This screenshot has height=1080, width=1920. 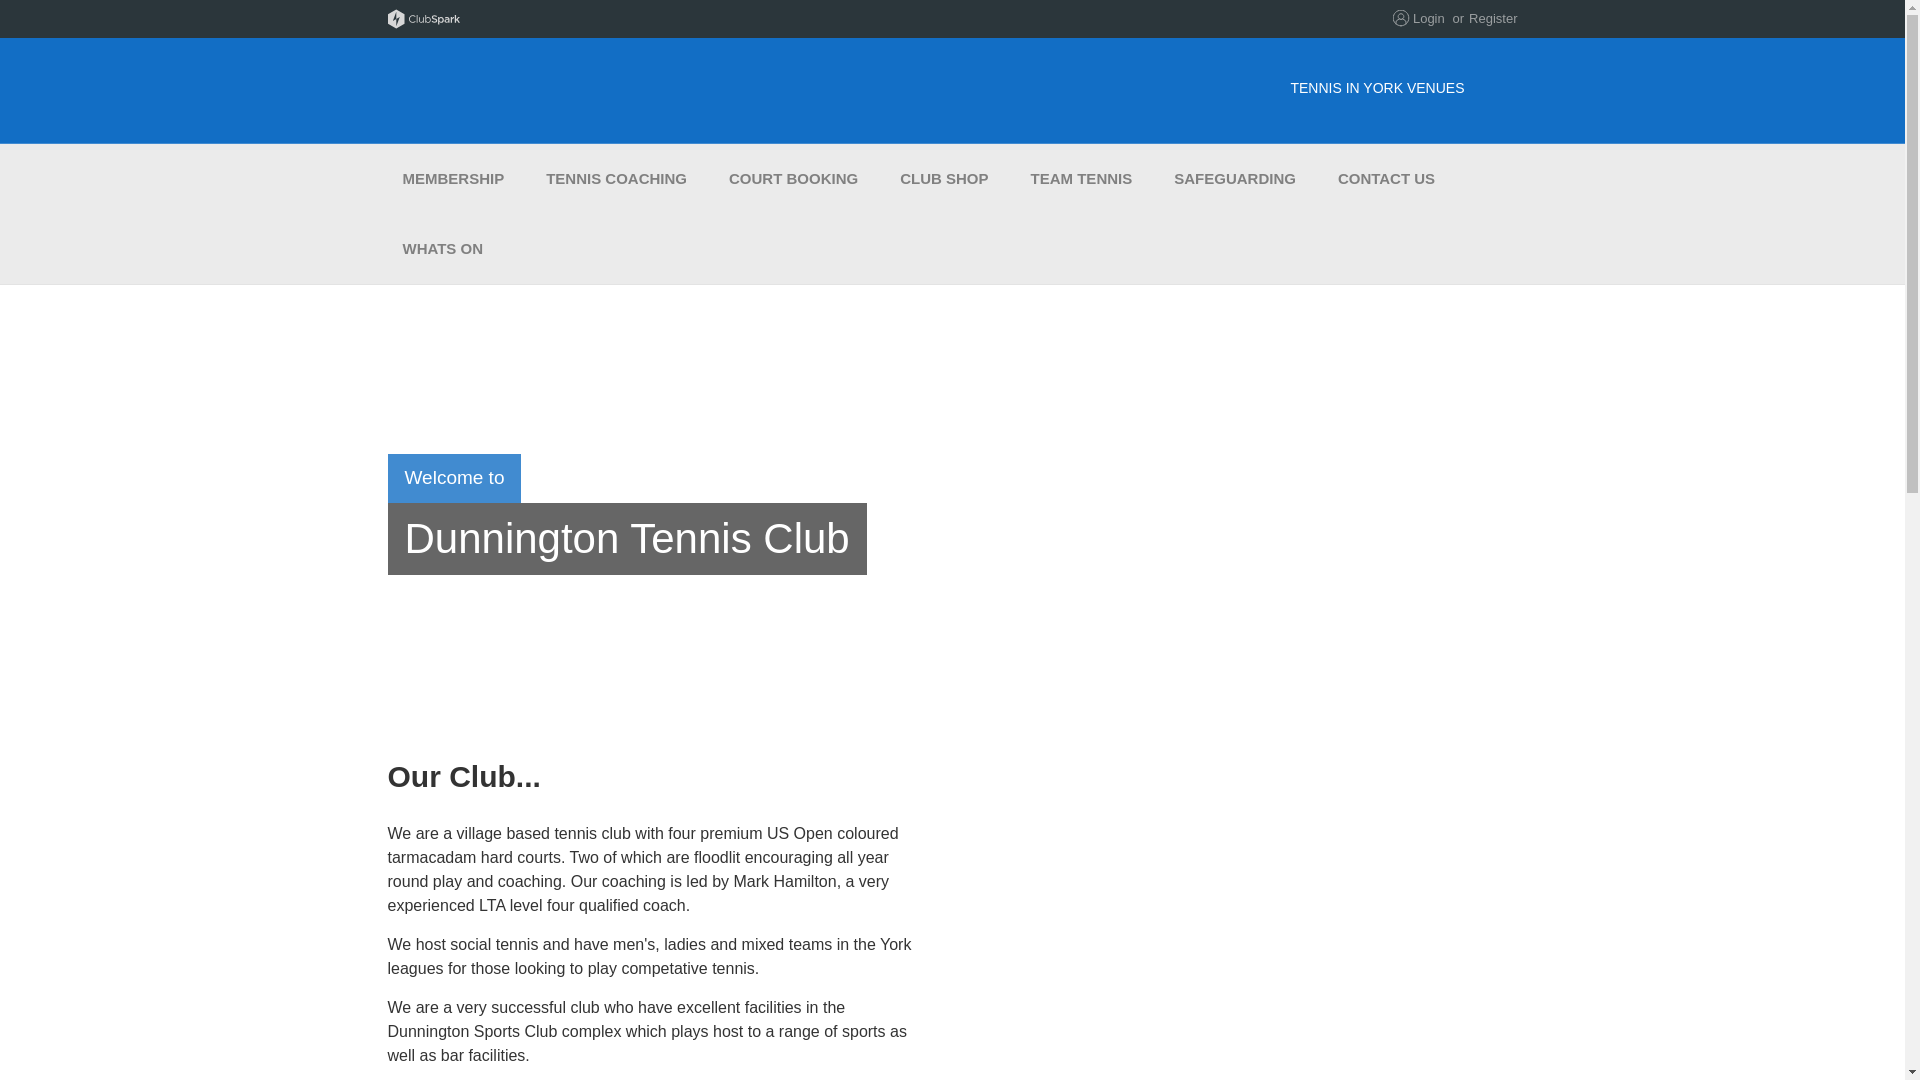 What do you see at coordinates (454, 178) in the screenshot?
I see `MEMBERSHIP` at bounding box center [454, 178].